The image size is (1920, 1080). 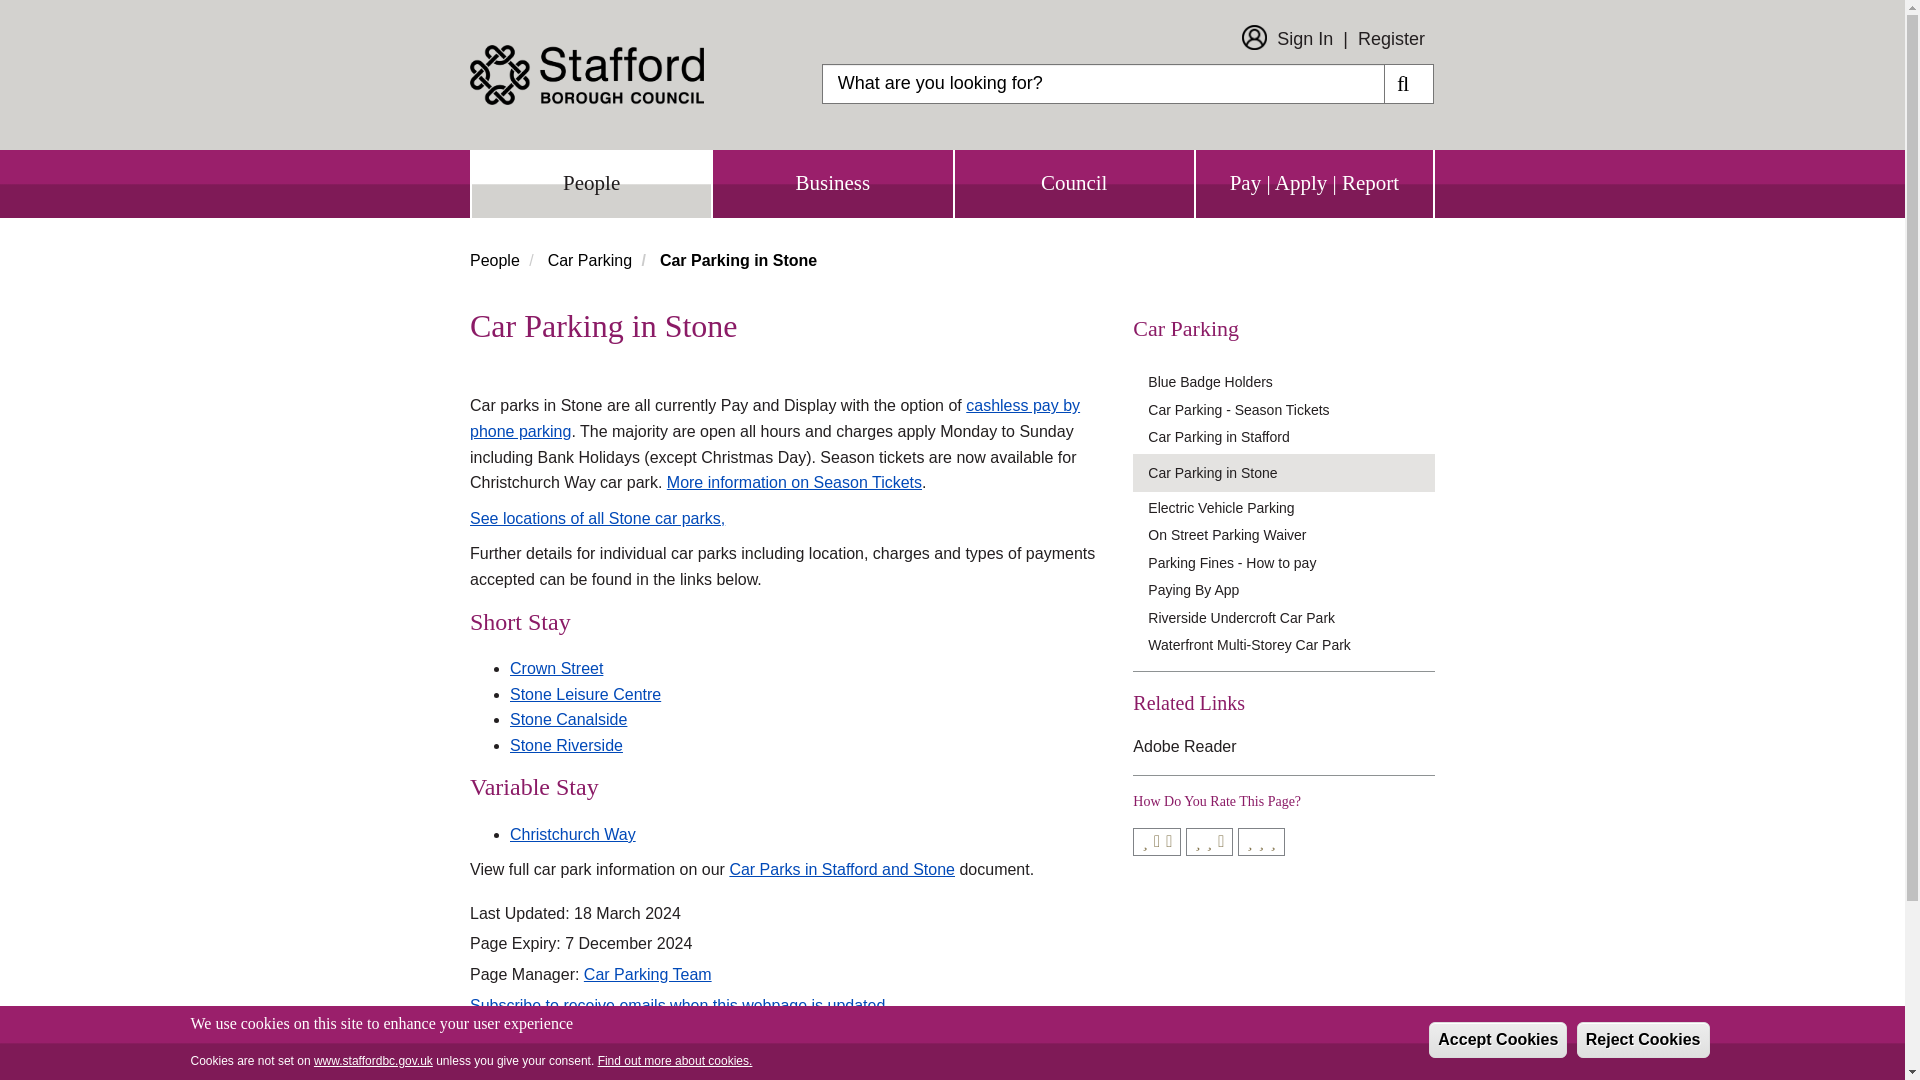 What do you see at coordinates (1497, 1040) in the screenshot?
I see `Accept Cookies` at bounding box center [1497, 1040].